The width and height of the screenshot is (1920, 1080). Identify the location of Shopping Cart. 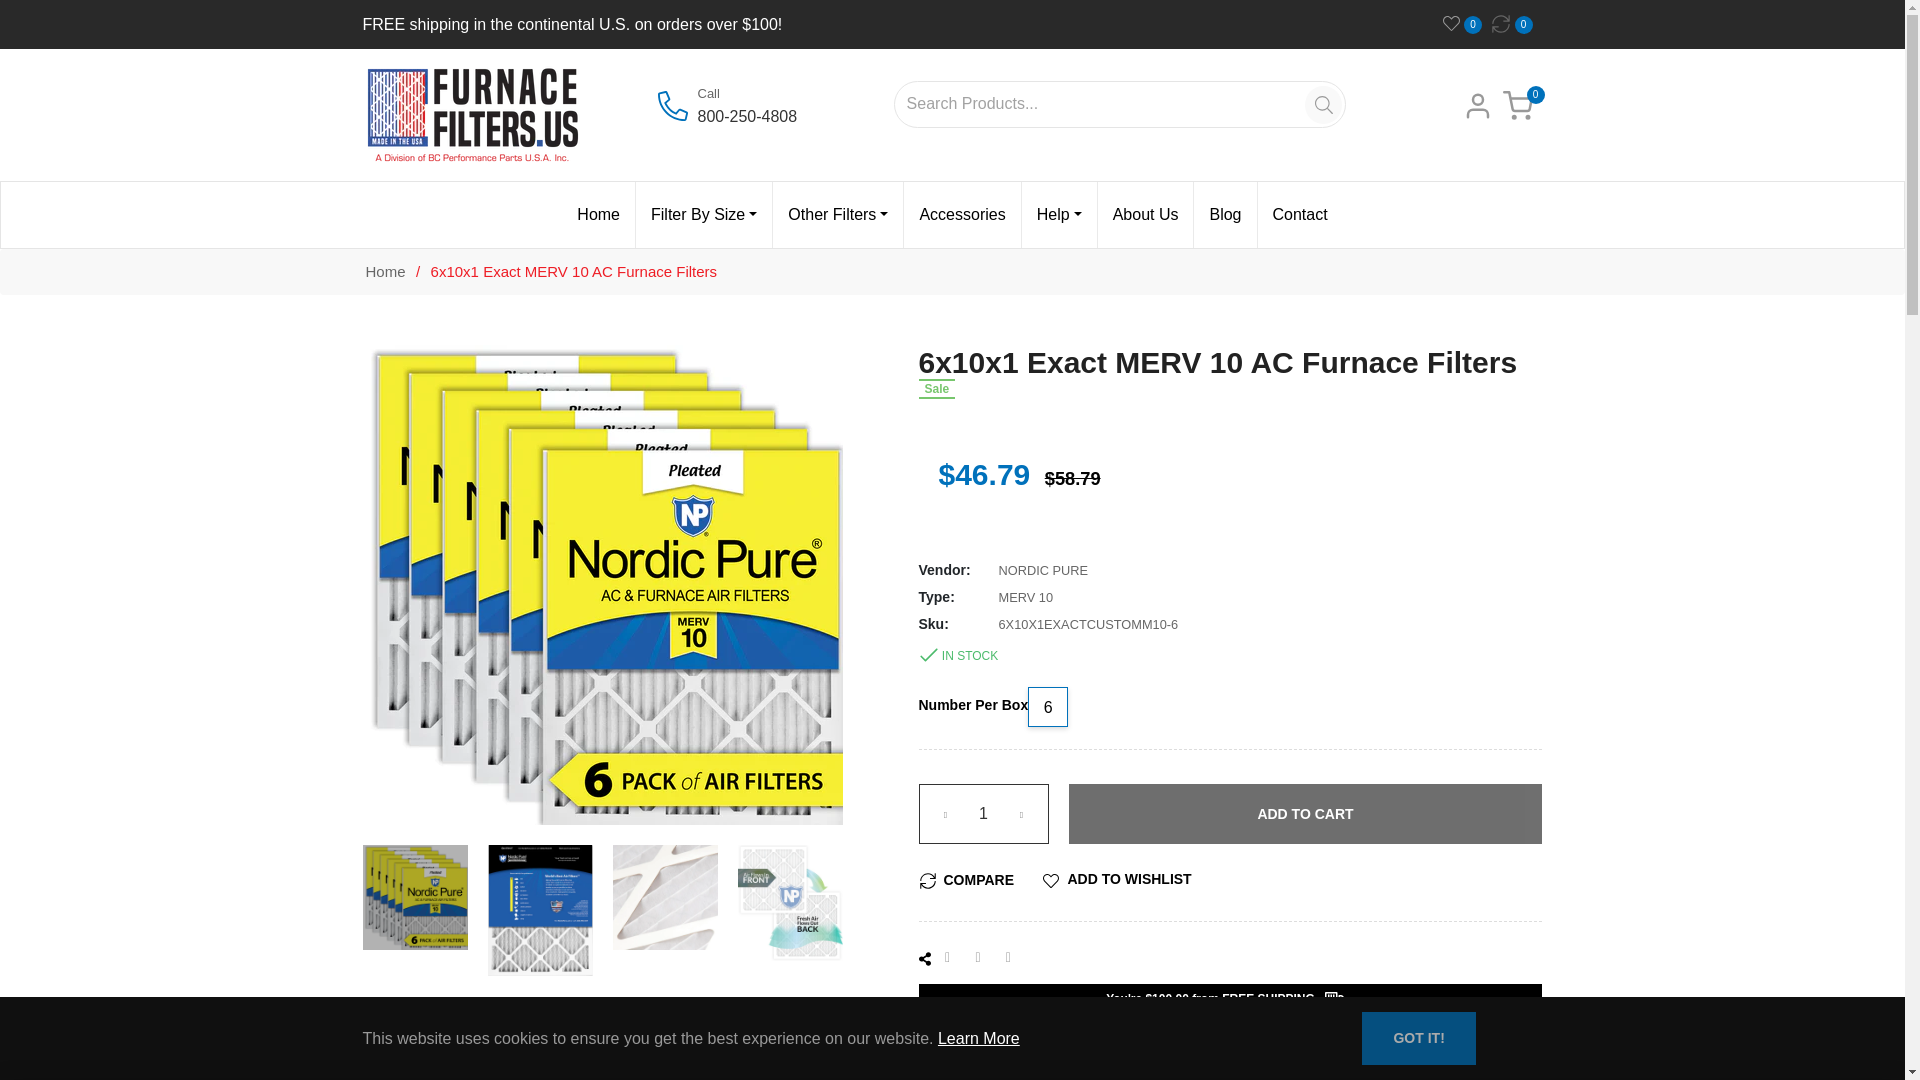
(1516, 104).